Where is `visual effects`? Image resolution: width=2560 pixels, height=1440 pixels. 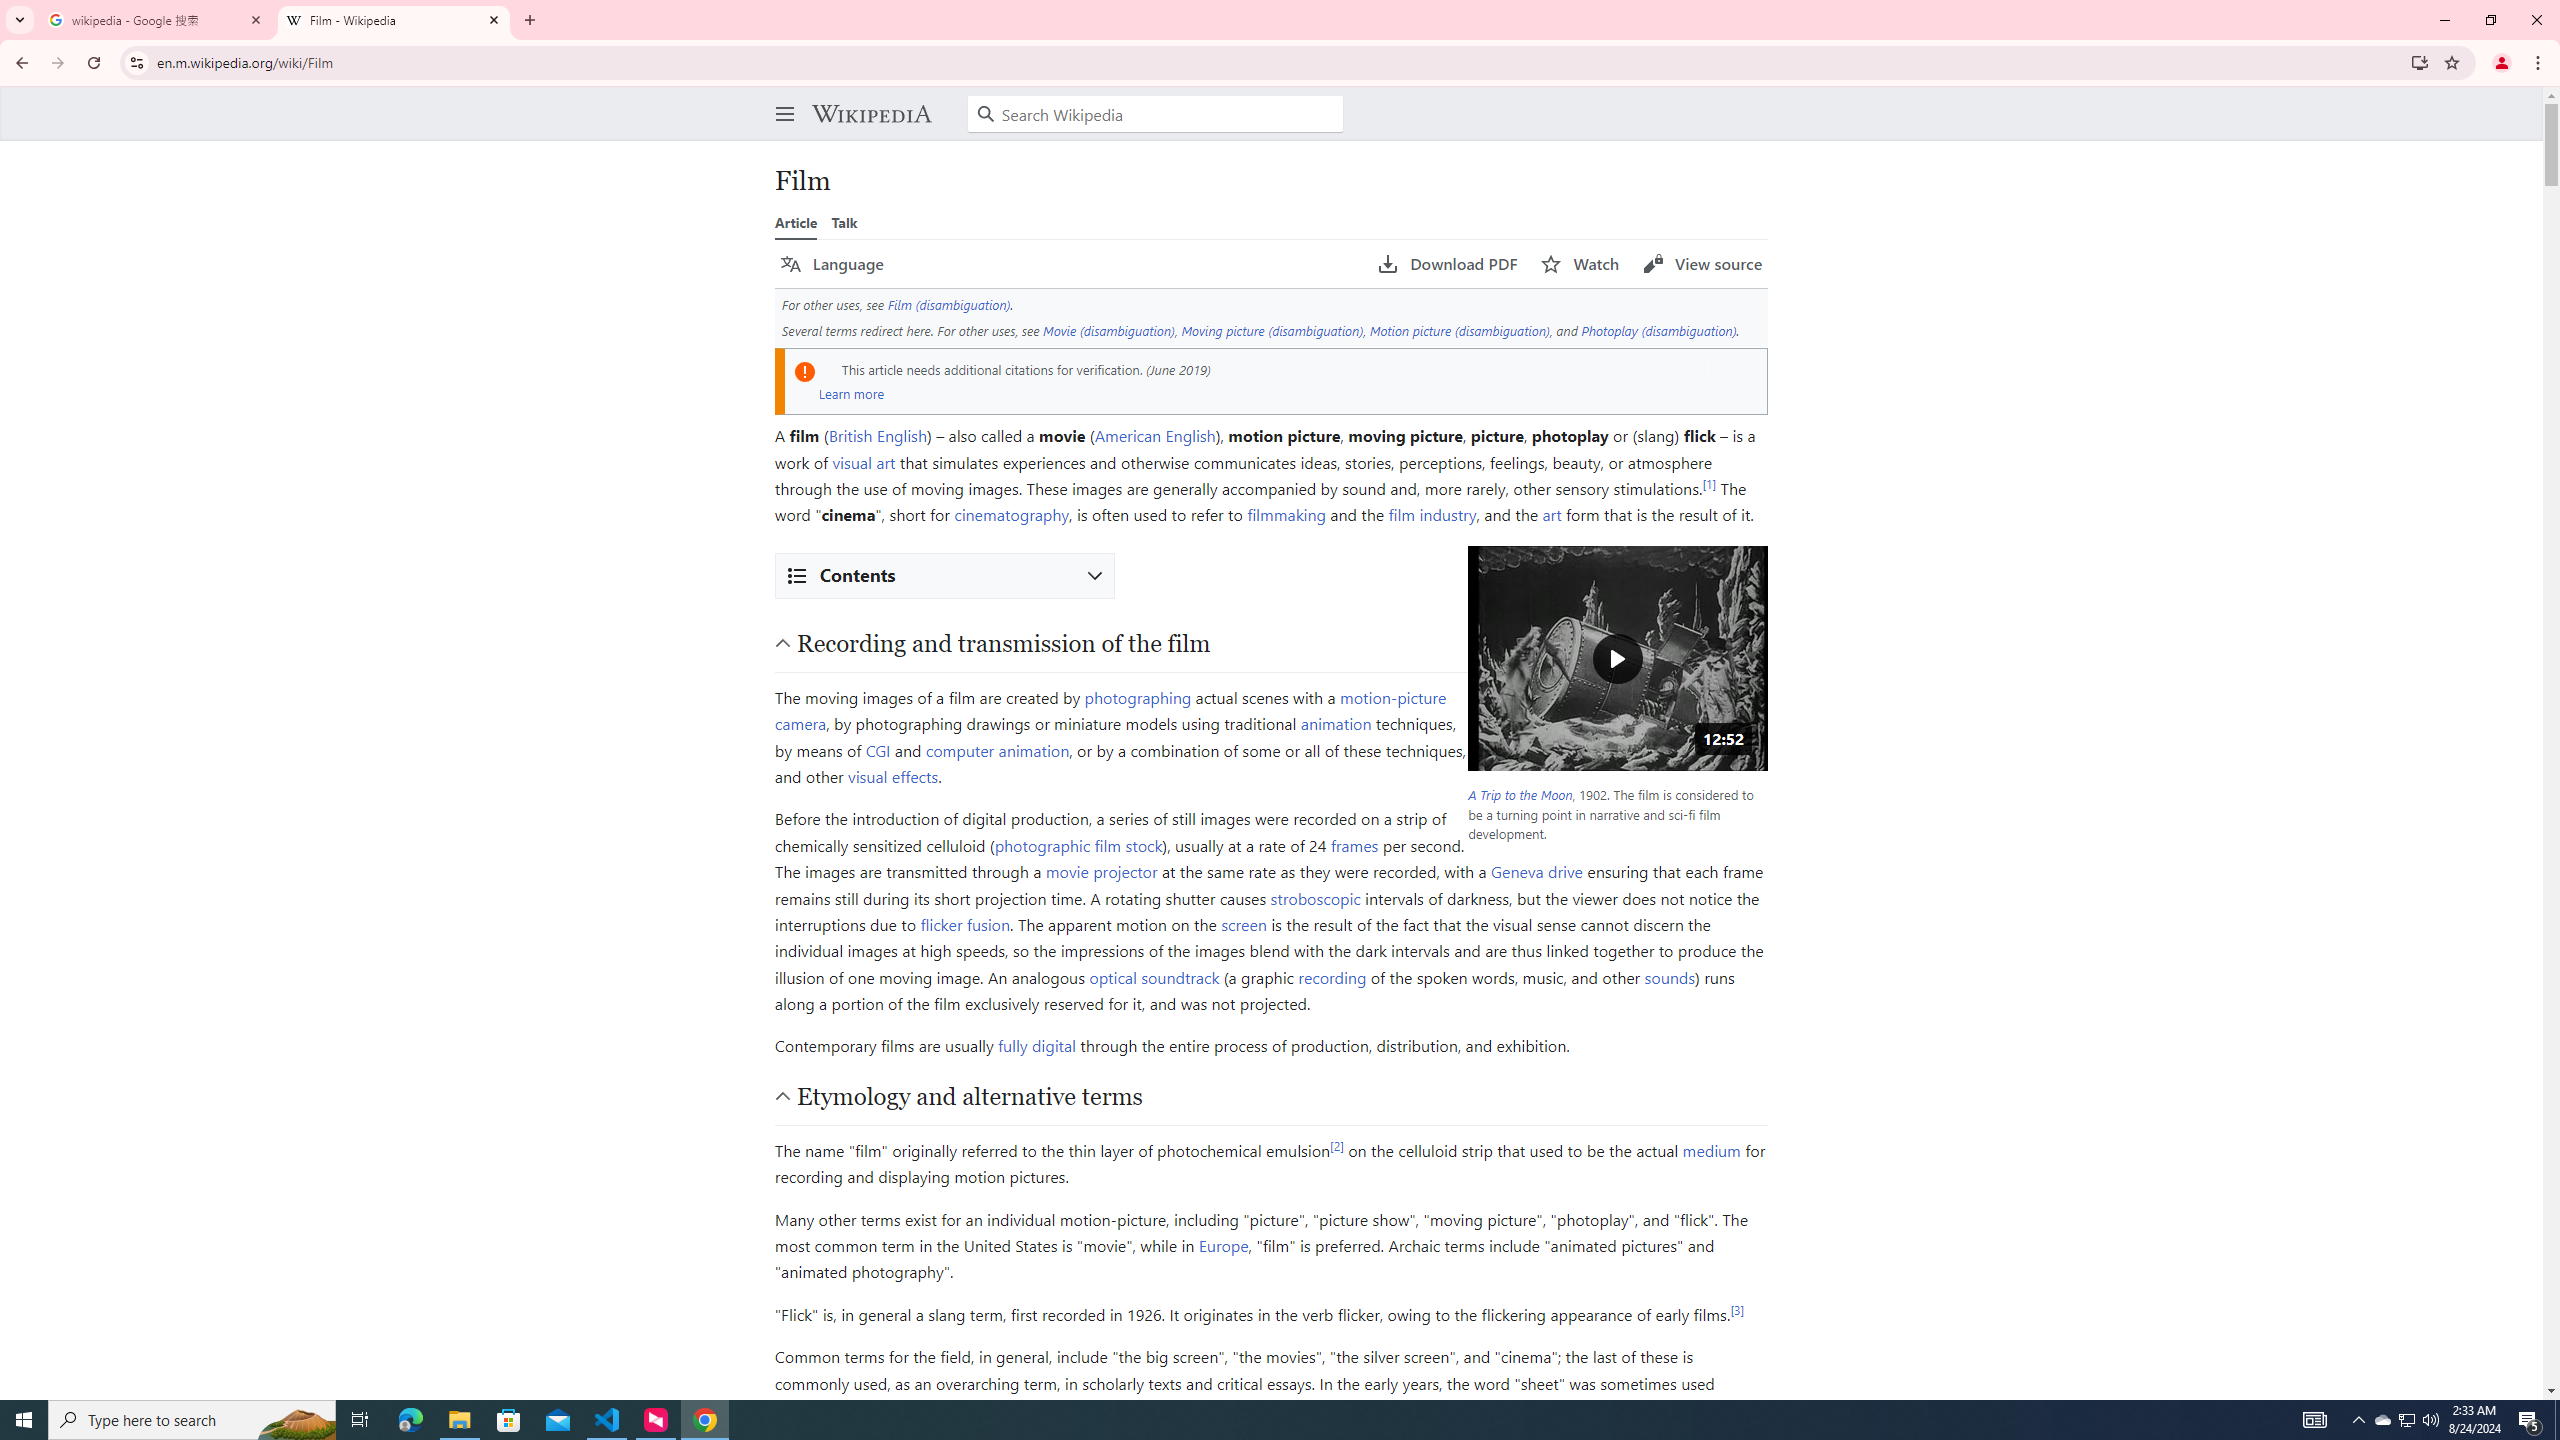 visual effects is located at coordinates (893, 776).